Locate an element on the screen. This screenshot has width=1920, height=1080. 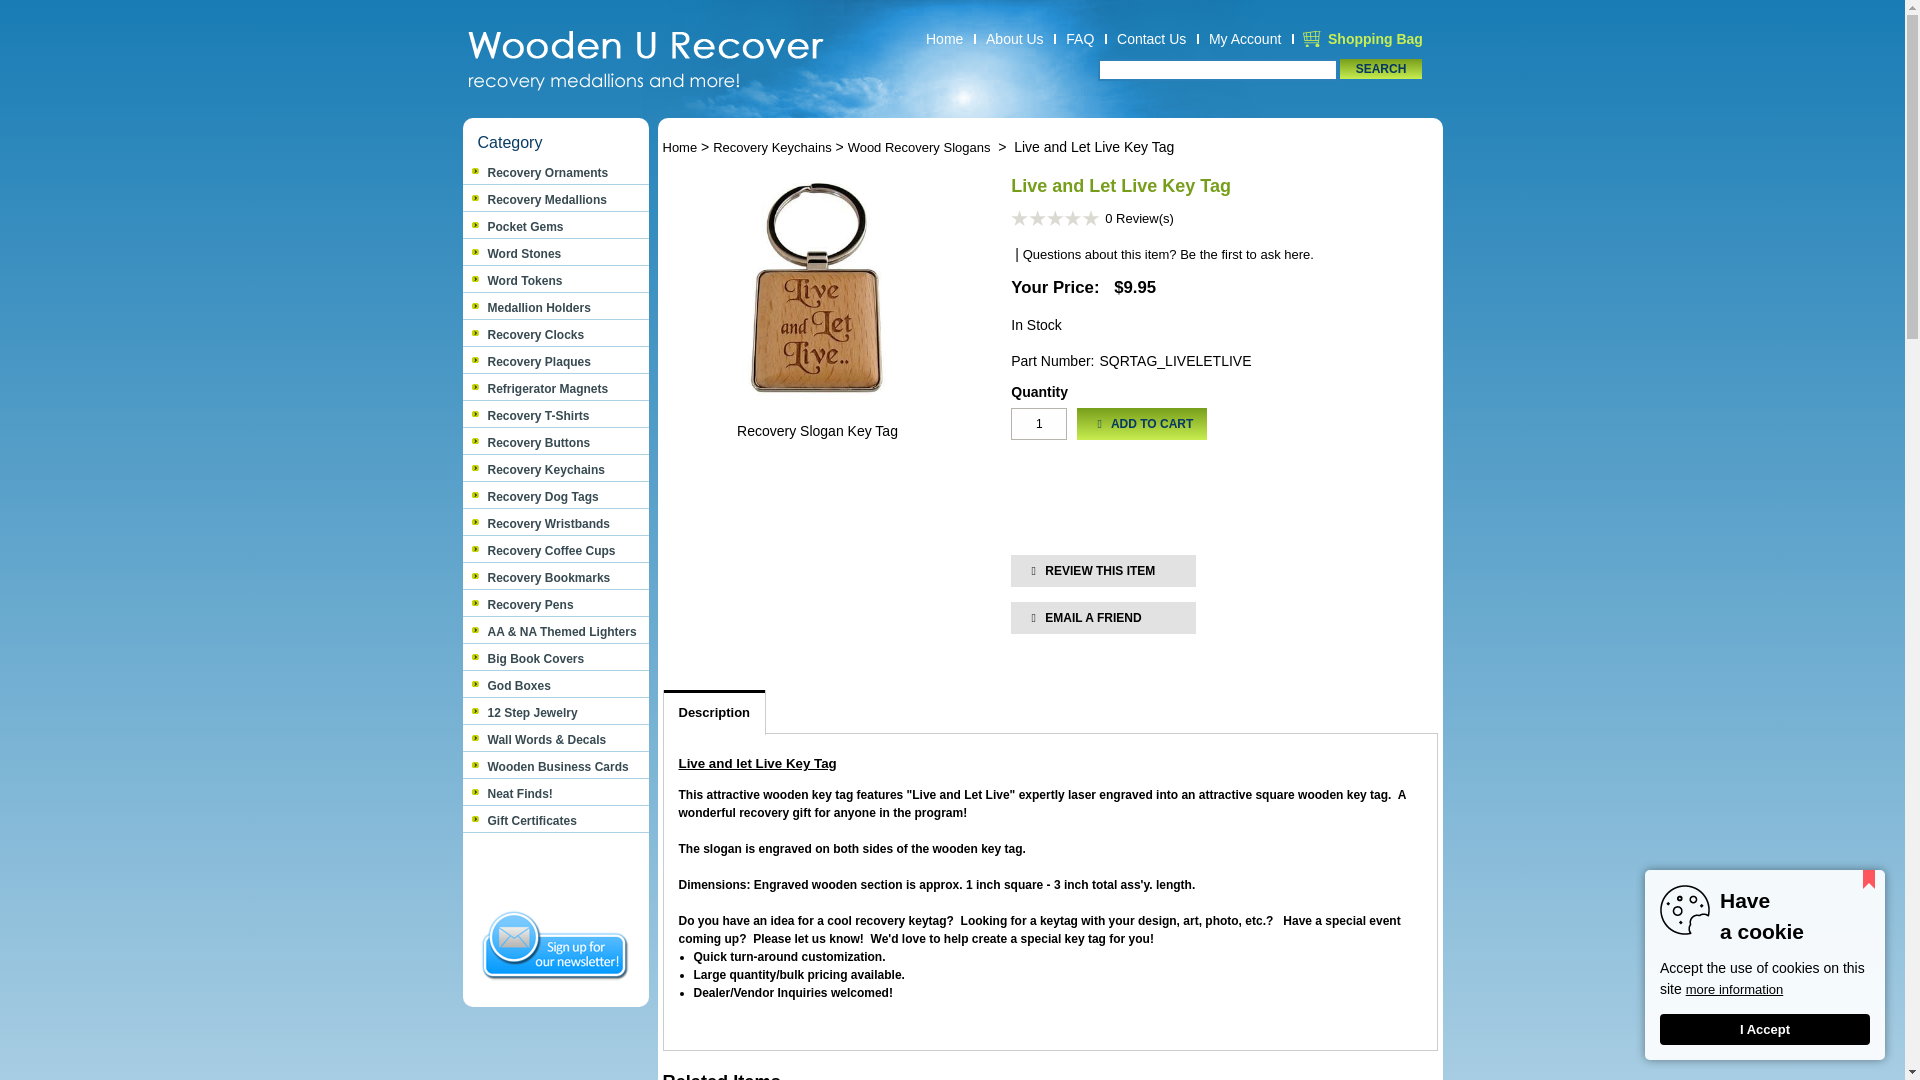
Recovery Wristbands is located at coordinates (555, 524).